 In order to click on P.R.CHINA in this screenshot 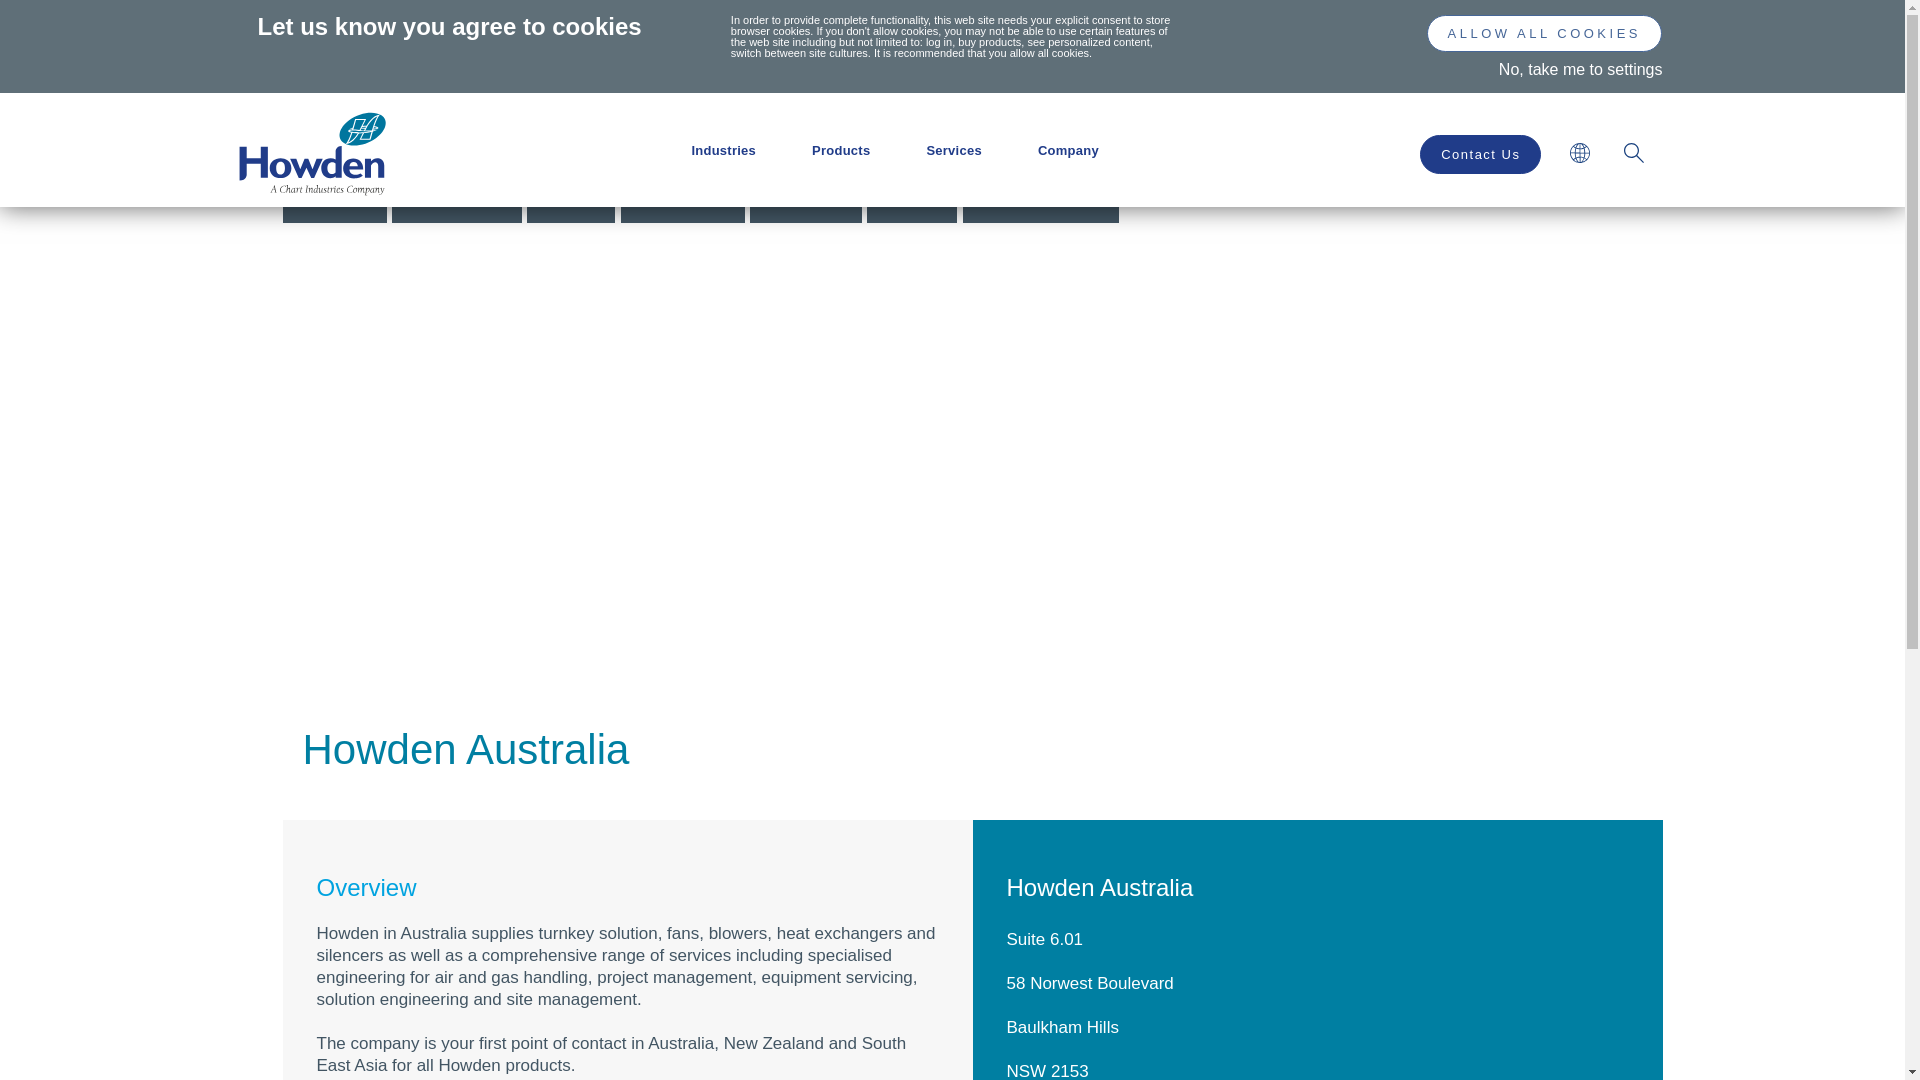, I will do `click(684, 202)`.